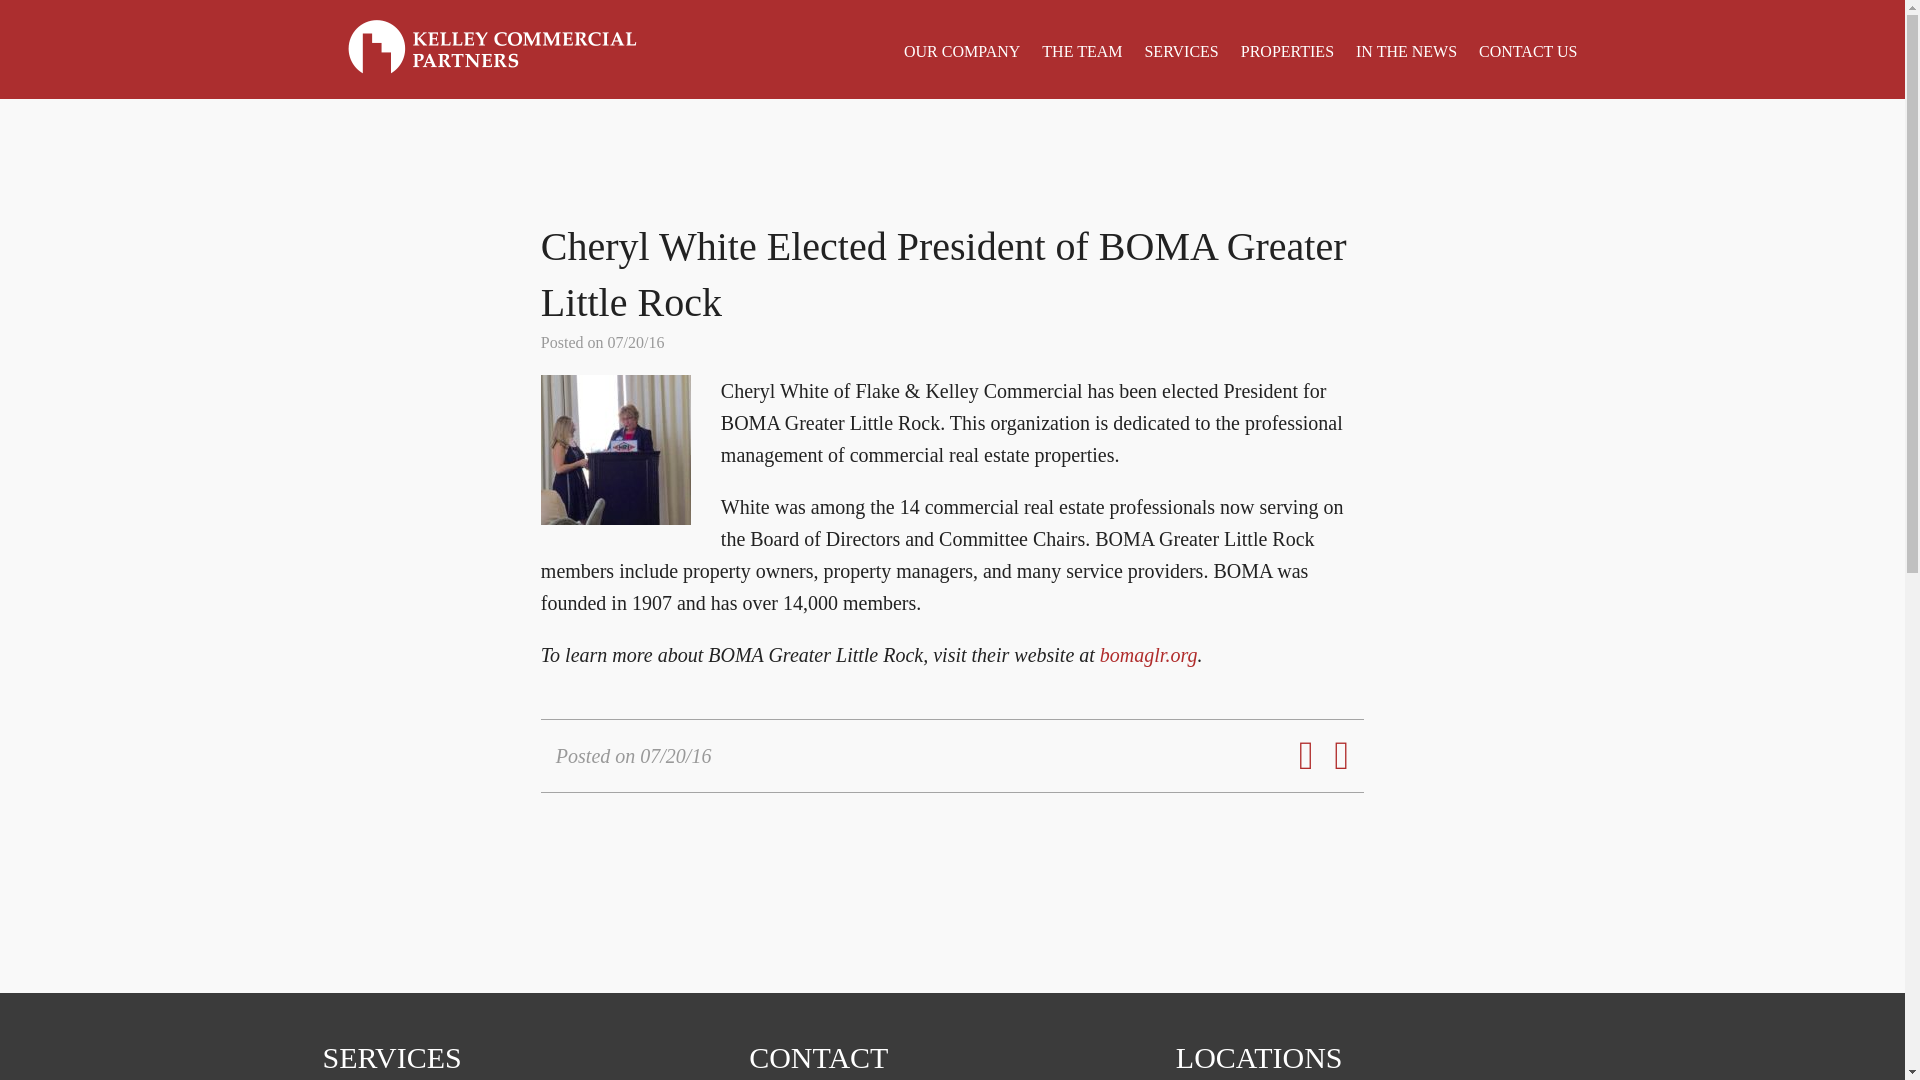 The image size is (1920, 1080). Describe the element at coordinates (1527, 51) in the screenshot. I see `CONTACT US` at that location.